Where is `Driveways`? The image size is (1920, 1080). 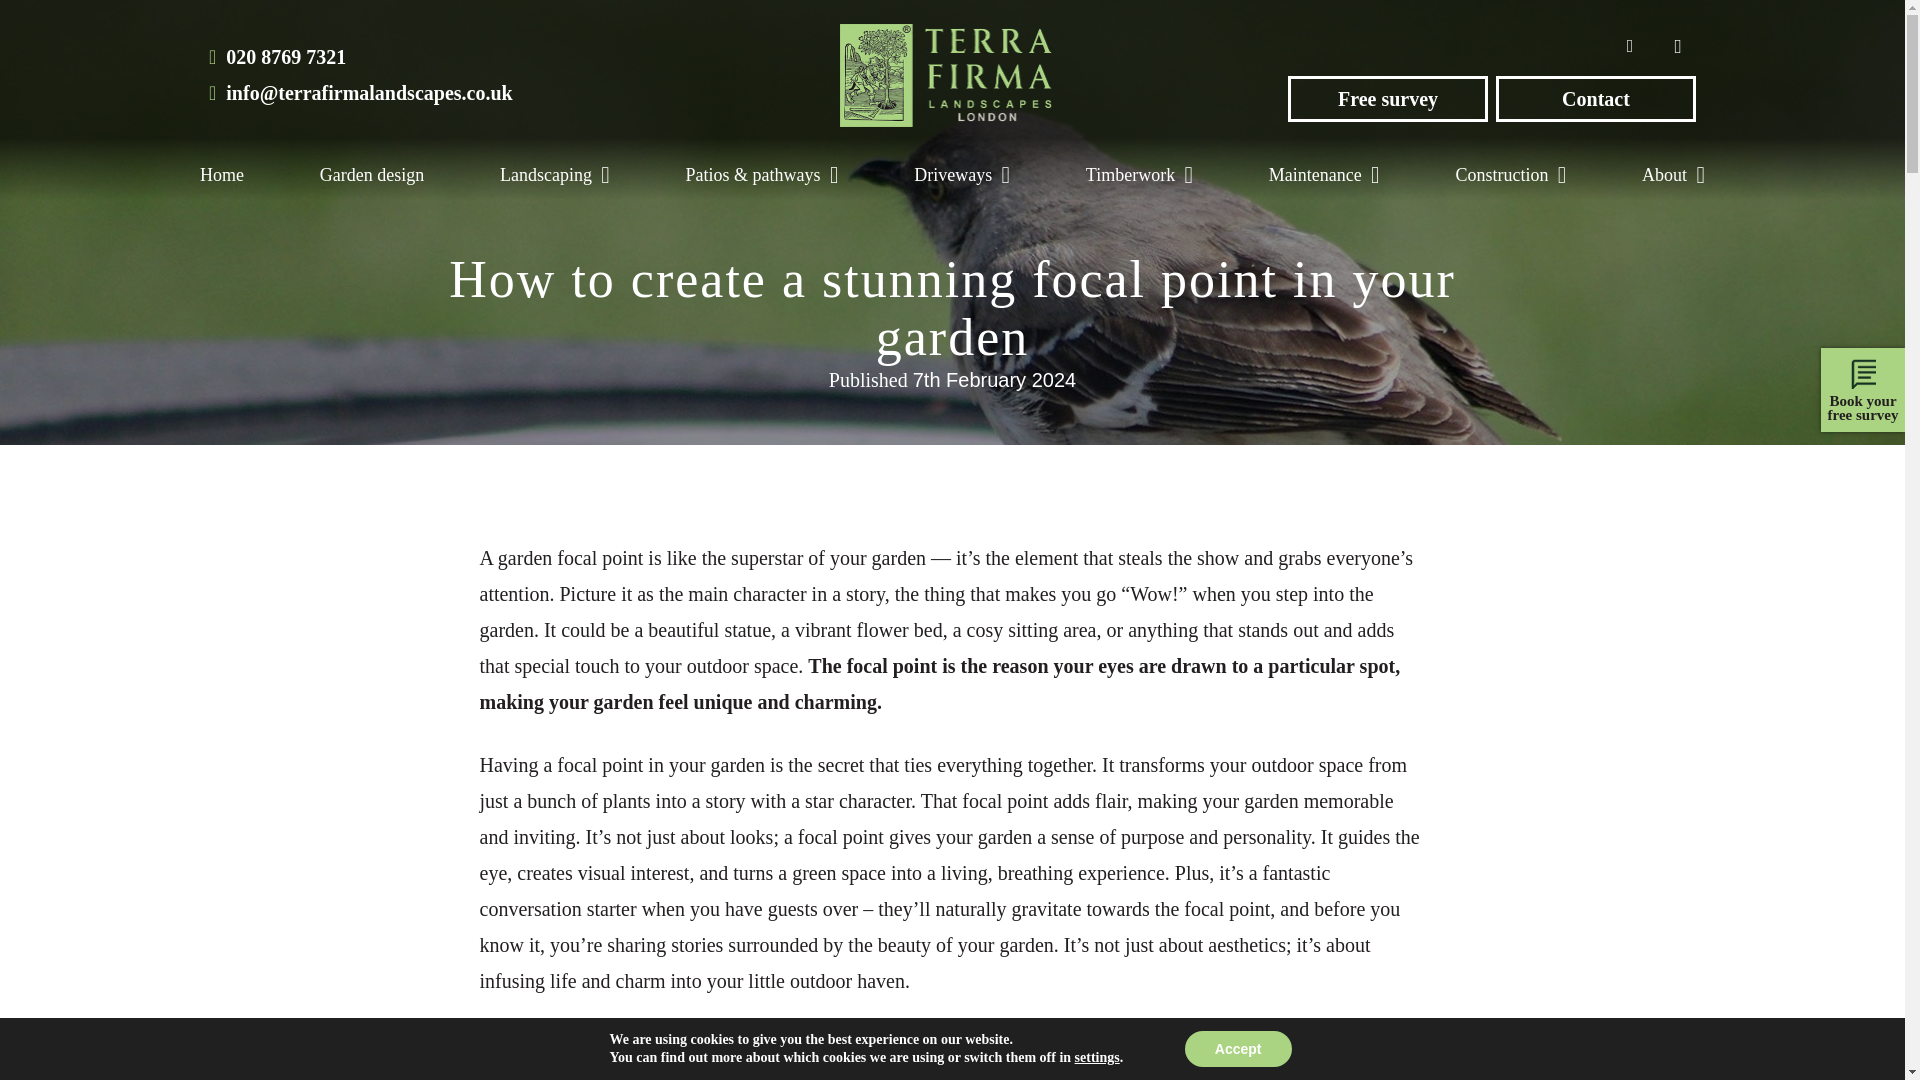 Driveways is located at coordinates (962, 174).